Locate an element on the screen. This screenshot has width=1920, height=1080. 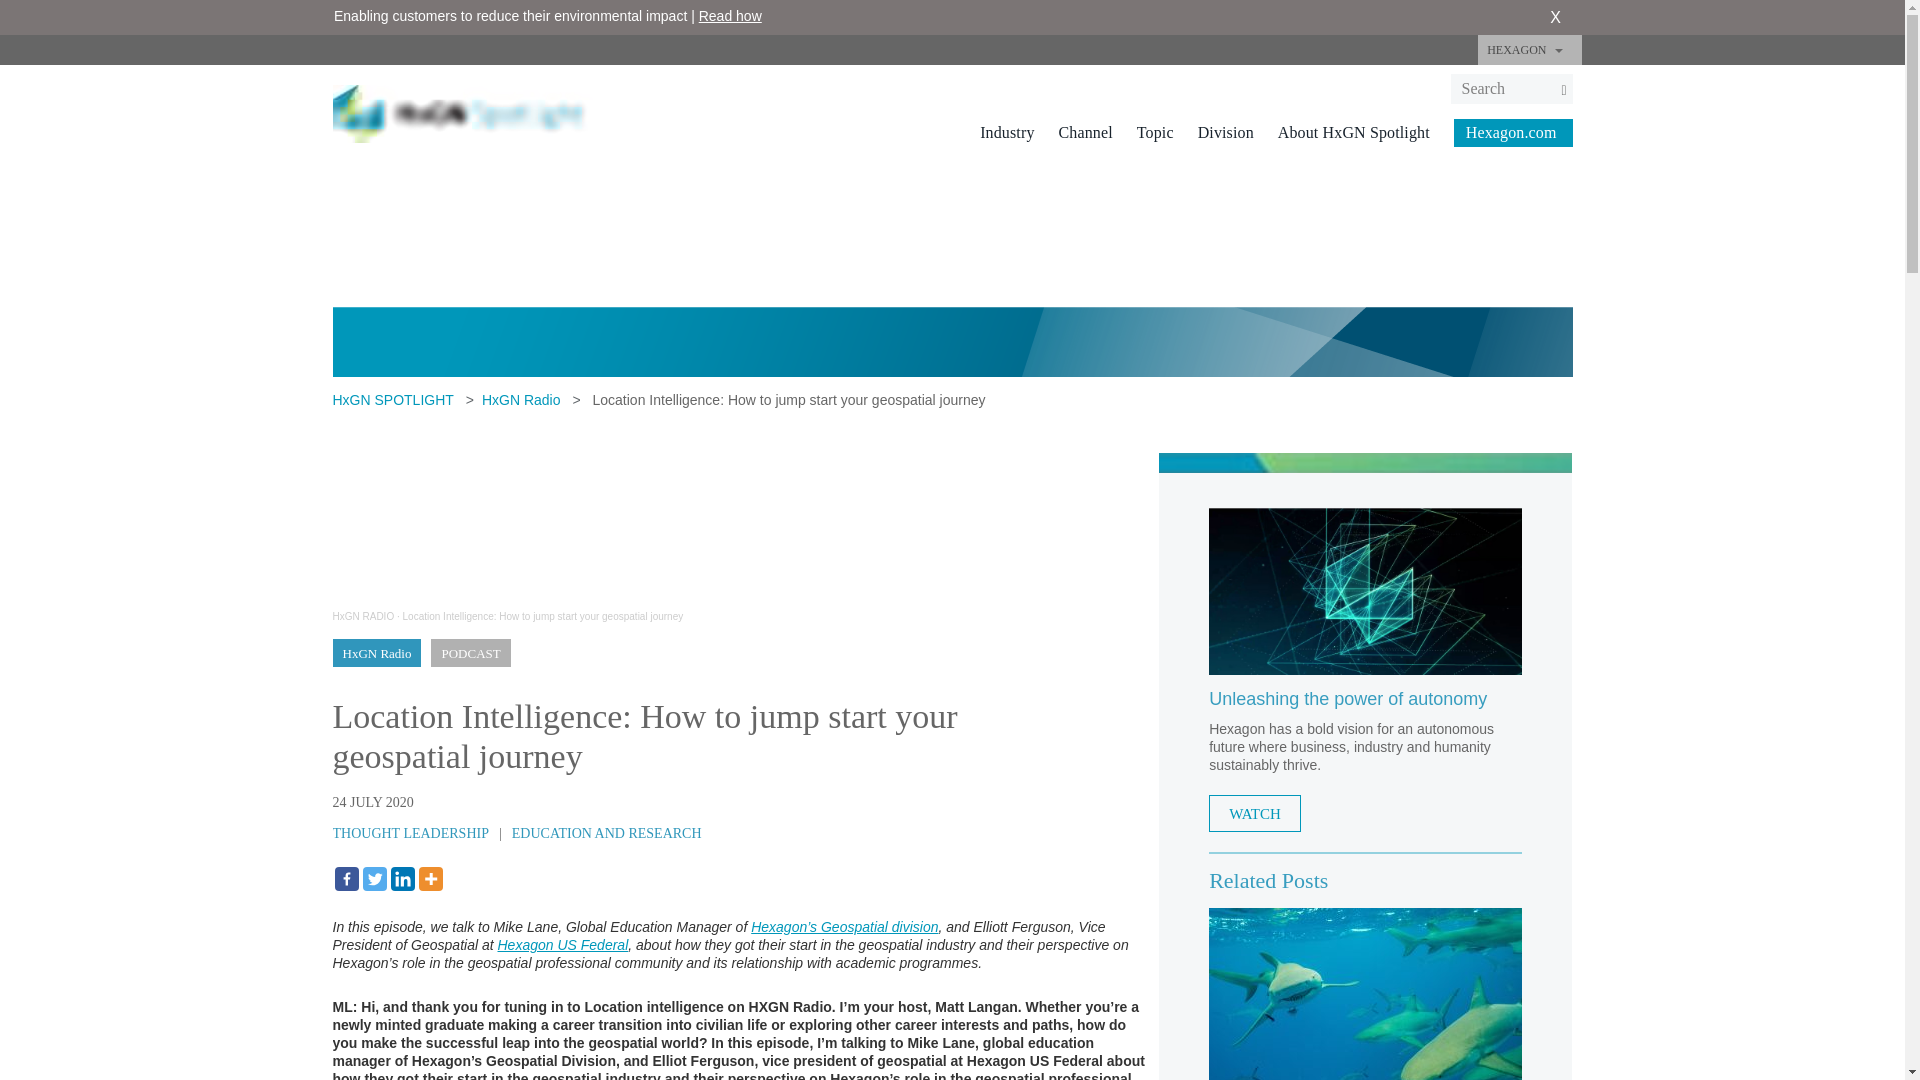
Facebook is located at coordinates (346, 879).